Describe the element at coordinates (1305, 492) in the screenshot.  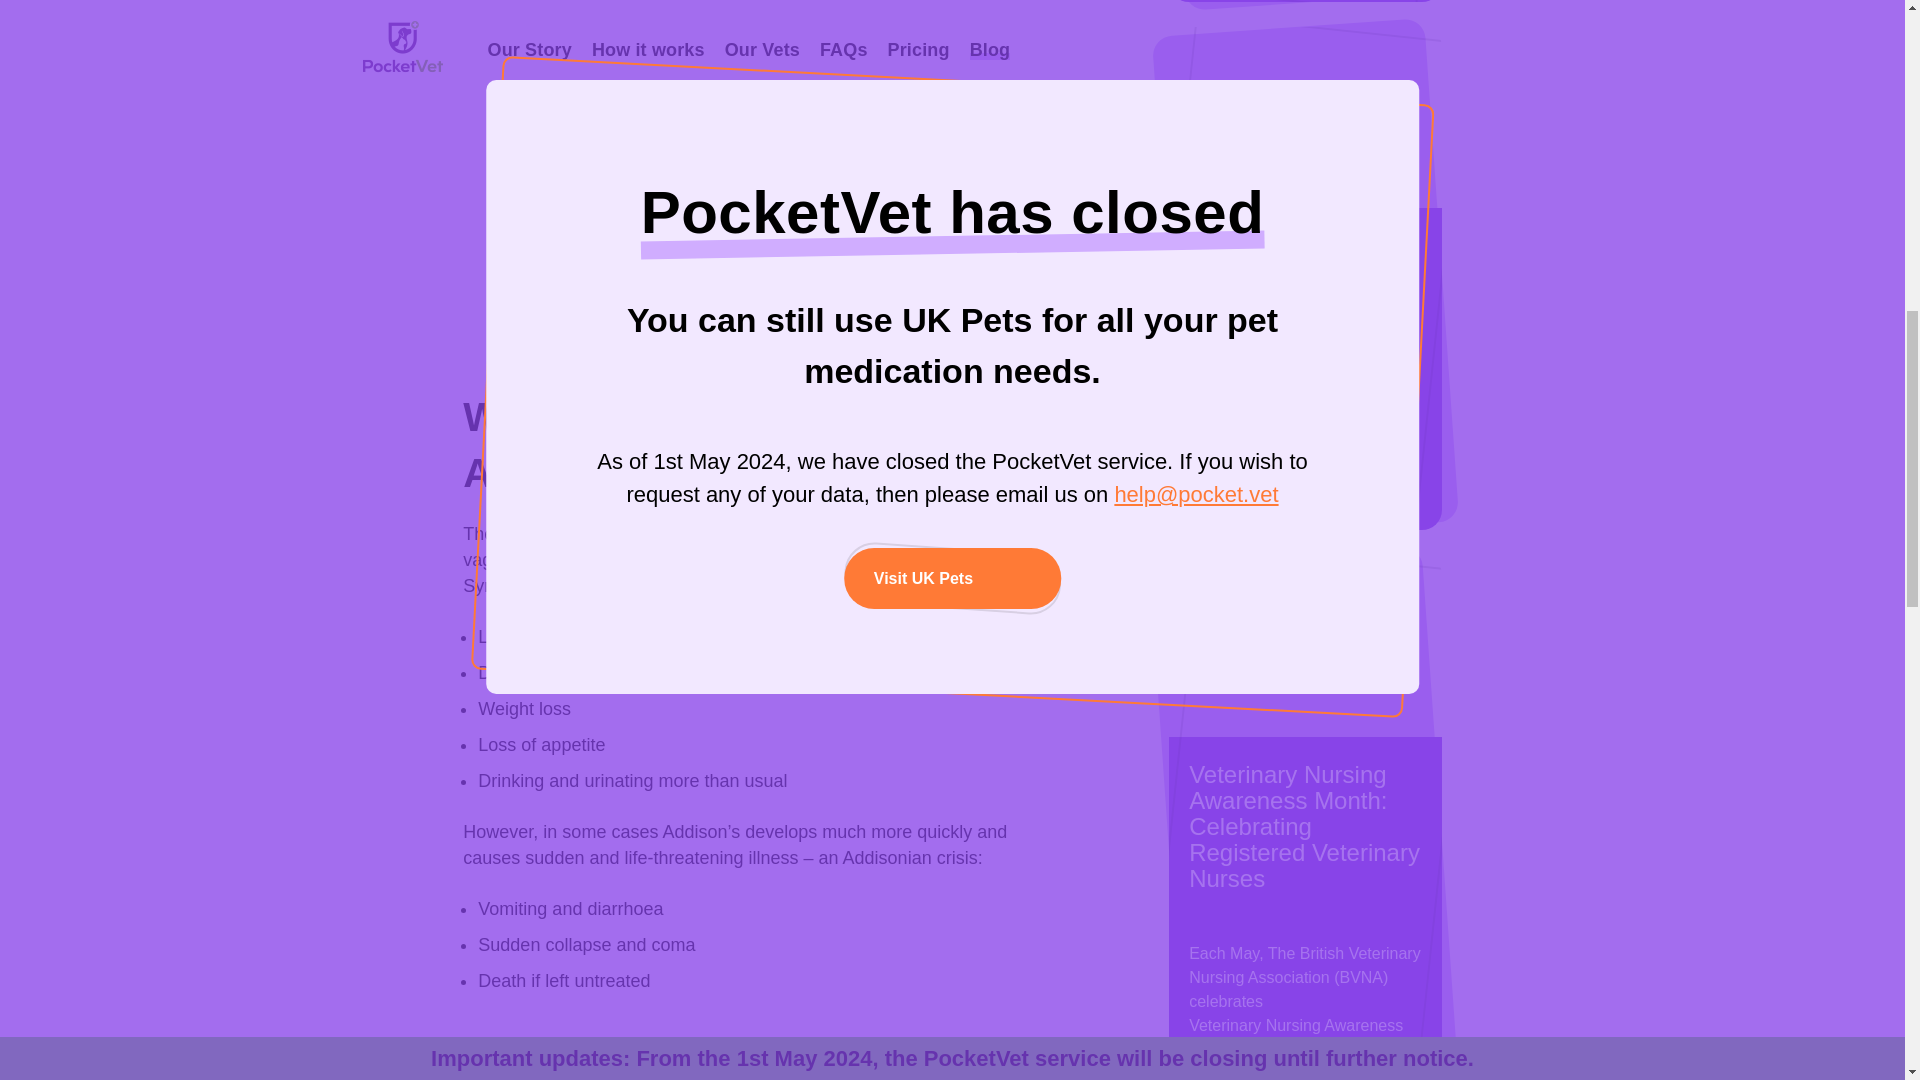
I see `Read this post` at that location.